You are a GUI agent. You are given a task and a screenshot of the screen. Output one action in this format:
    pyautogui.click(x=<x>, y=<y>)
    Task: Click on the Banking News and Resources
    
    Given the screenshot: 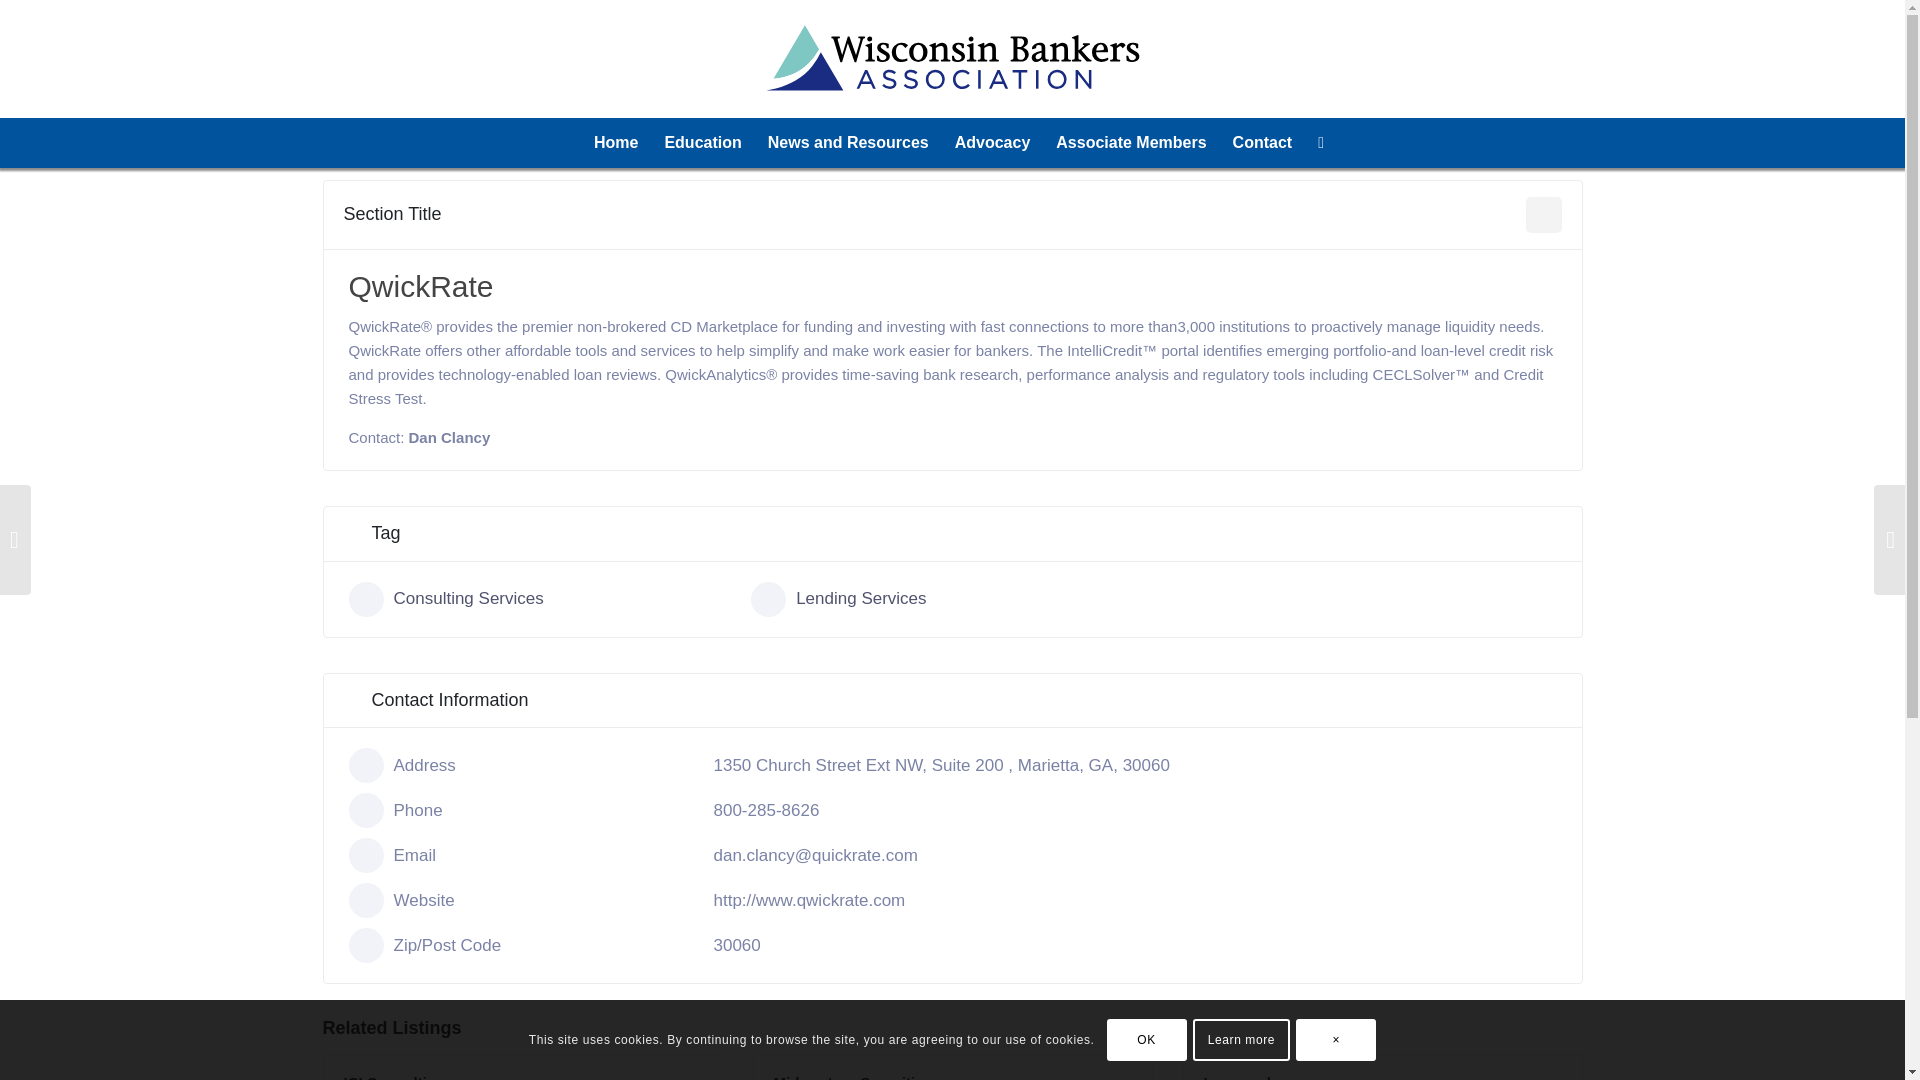 What is the action you would take?
    pyautogui.click(x=848, y=142)
    